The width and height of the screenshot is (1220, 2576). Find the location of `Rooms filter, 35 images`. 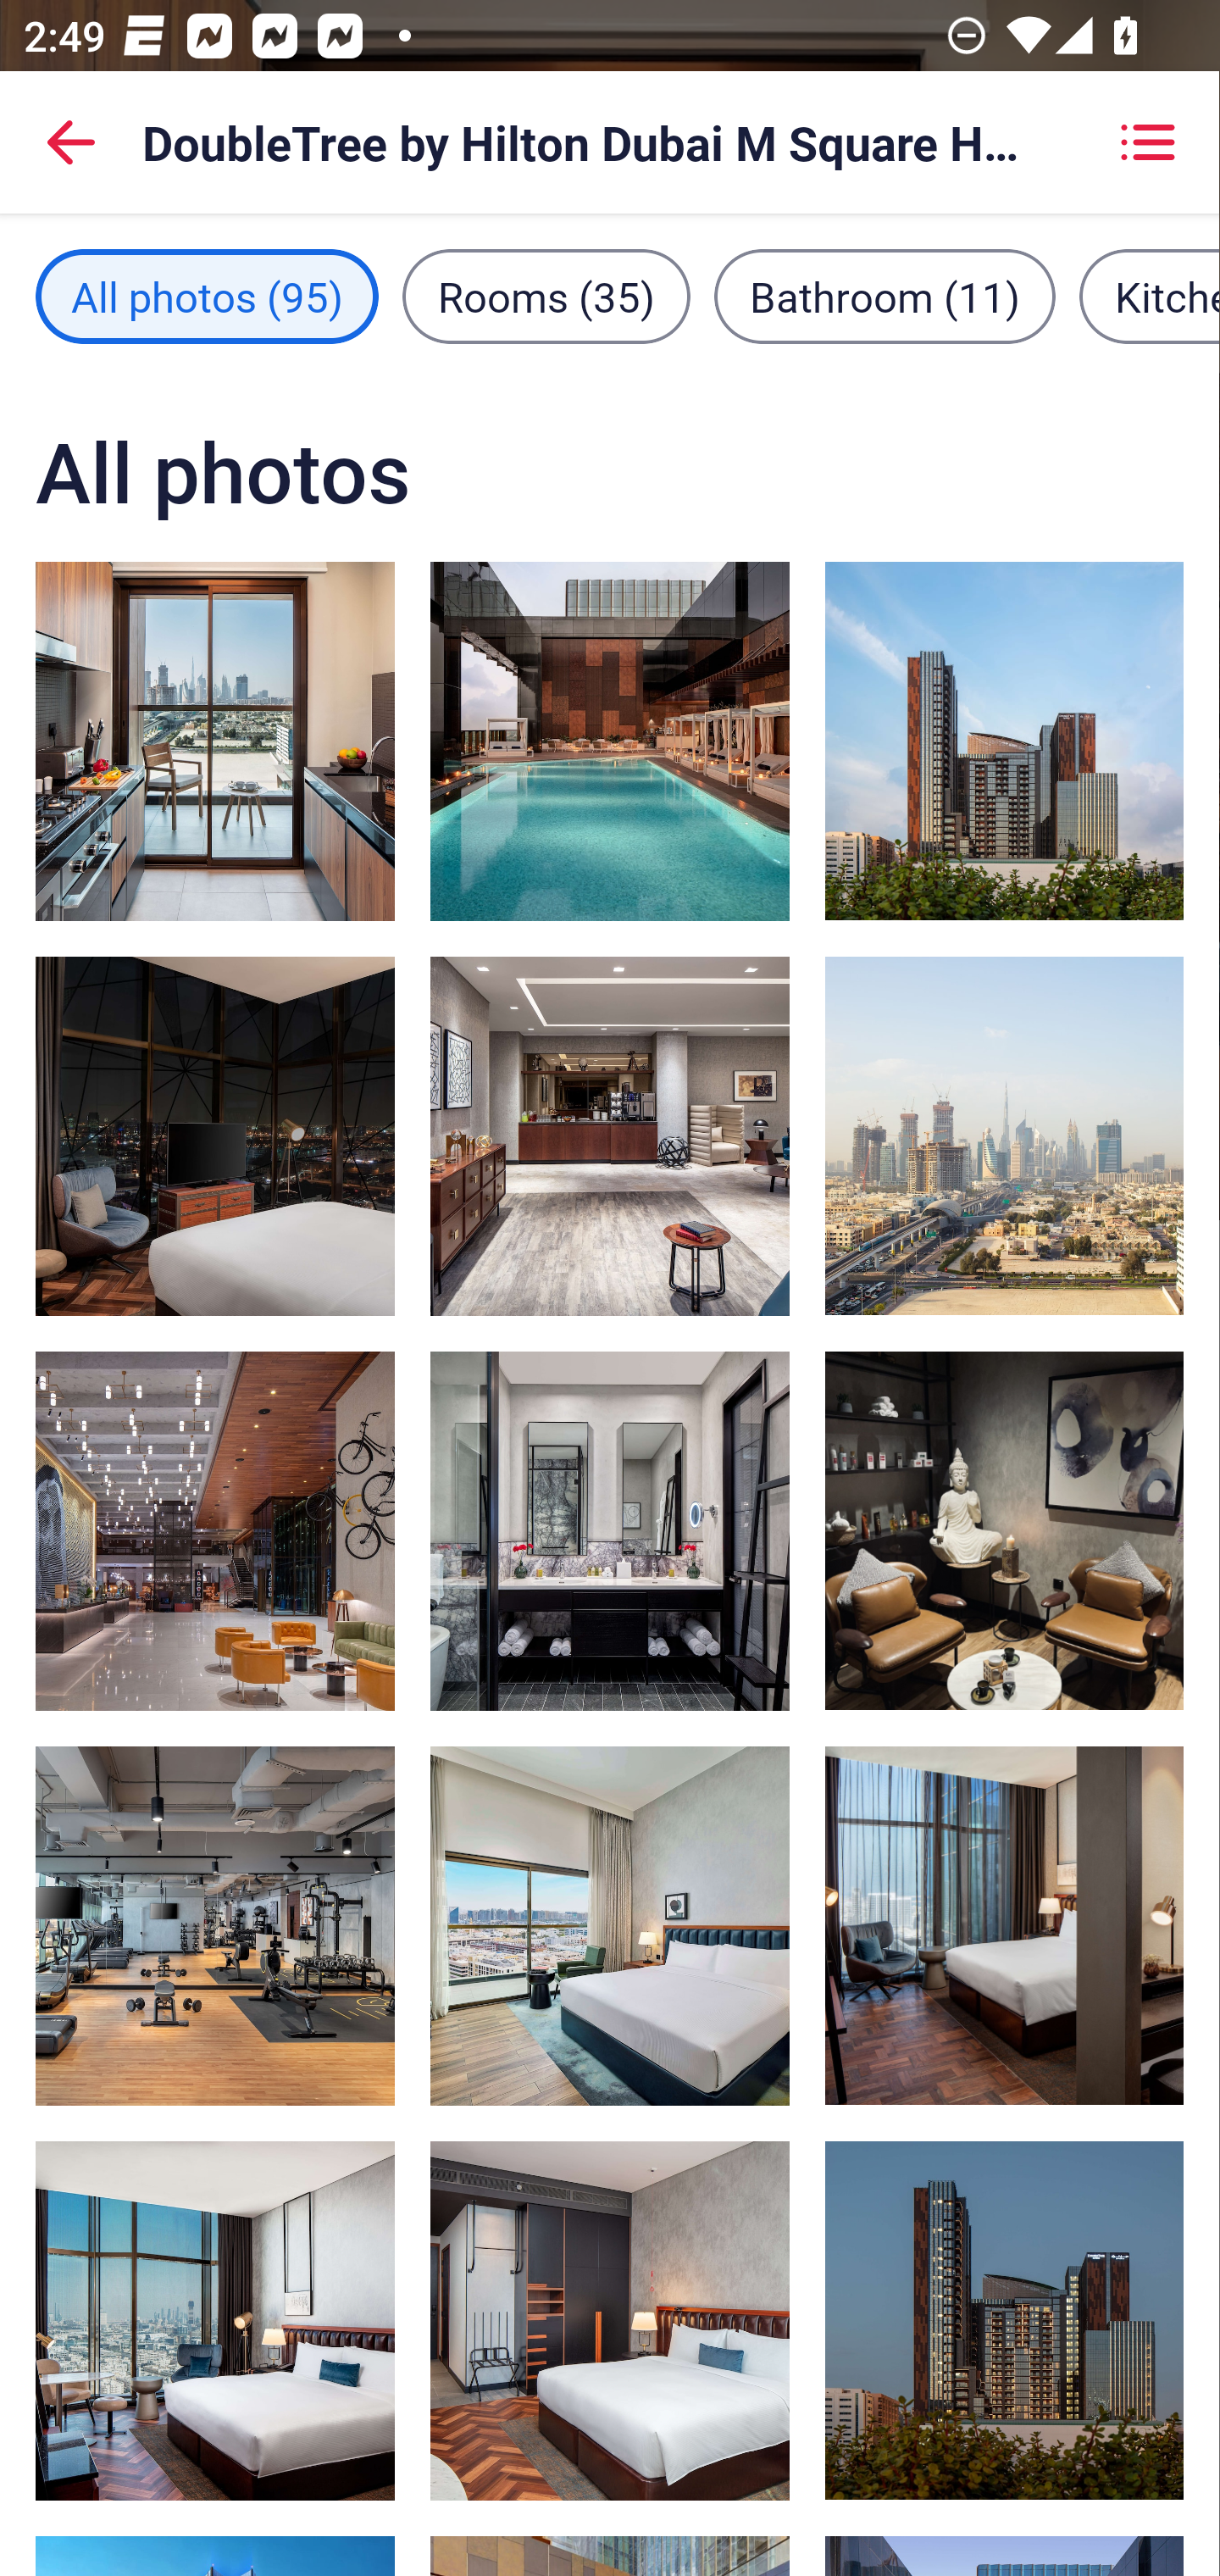

Rooms filter, 35 images is located at coordinates (546, 297).